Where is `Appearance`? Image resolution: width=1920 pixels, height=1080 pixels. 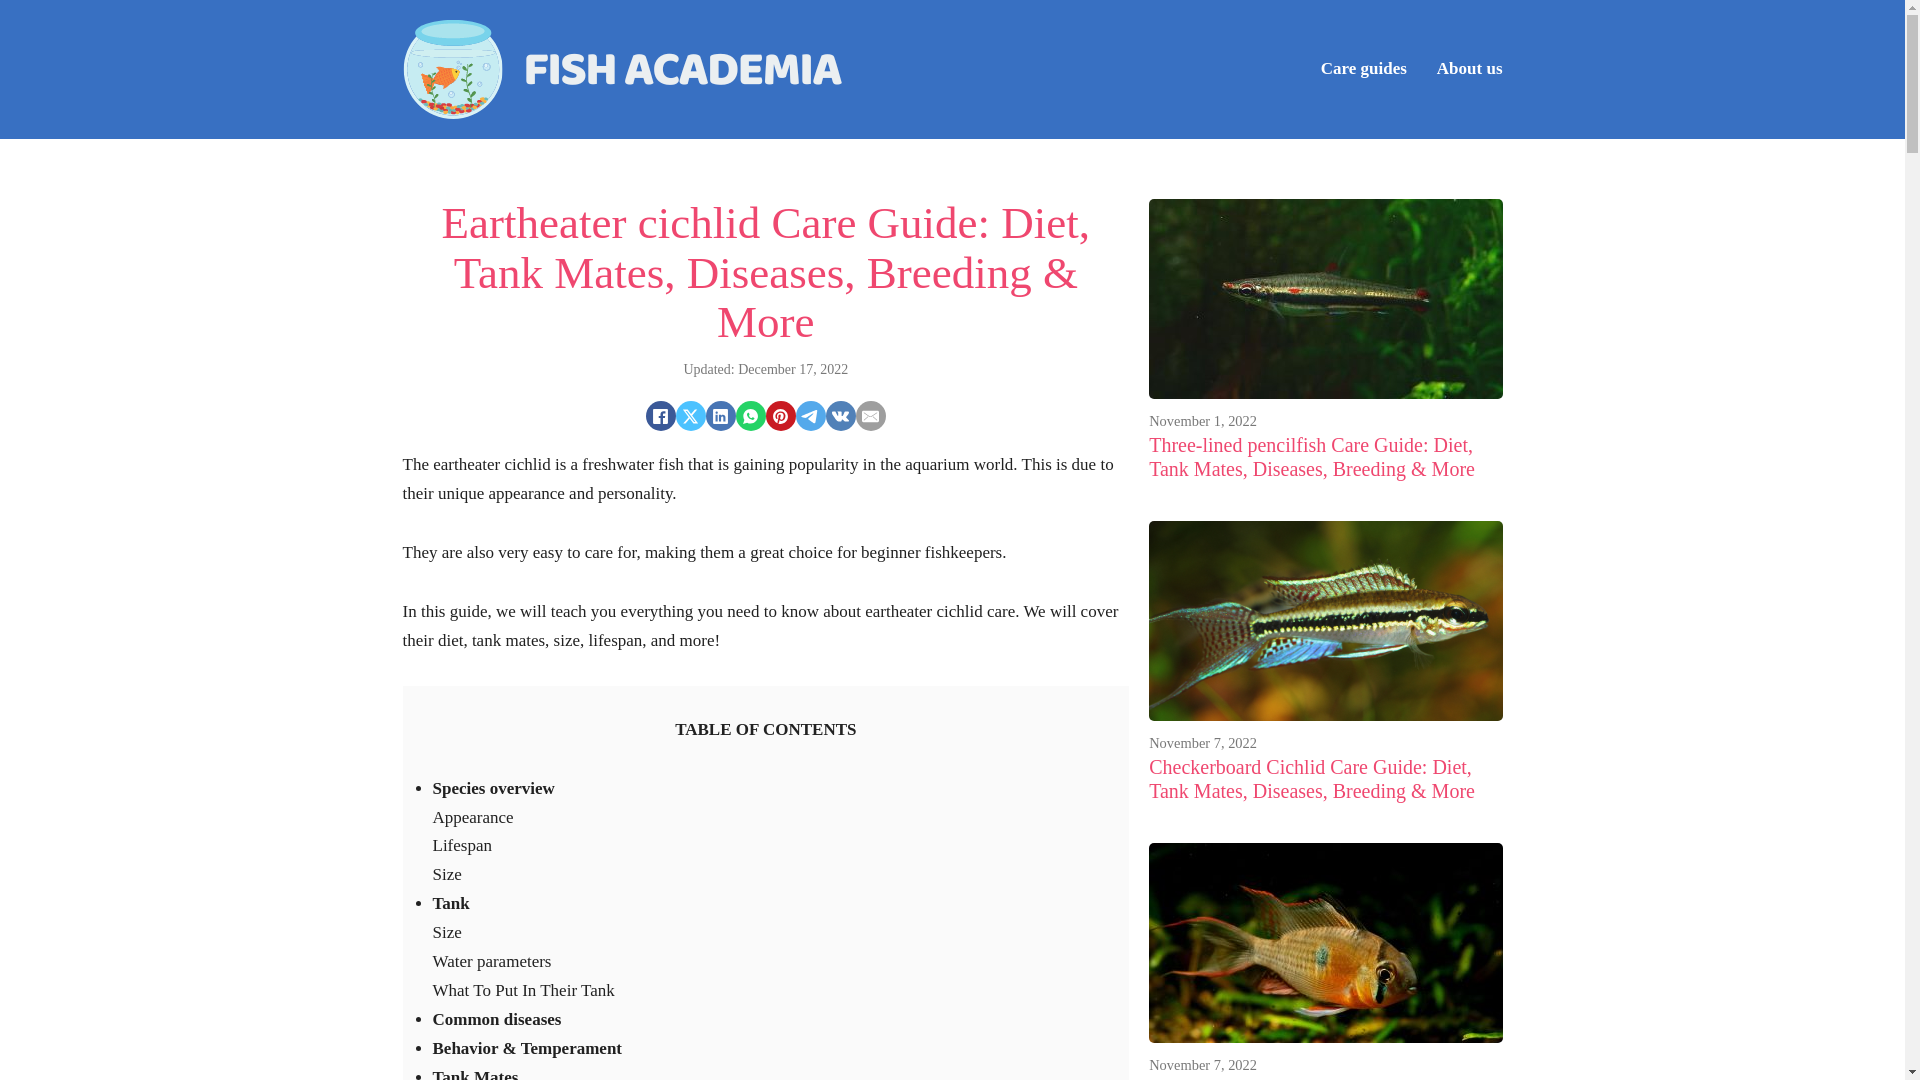 Appearance is located at coordinates (472, 817).